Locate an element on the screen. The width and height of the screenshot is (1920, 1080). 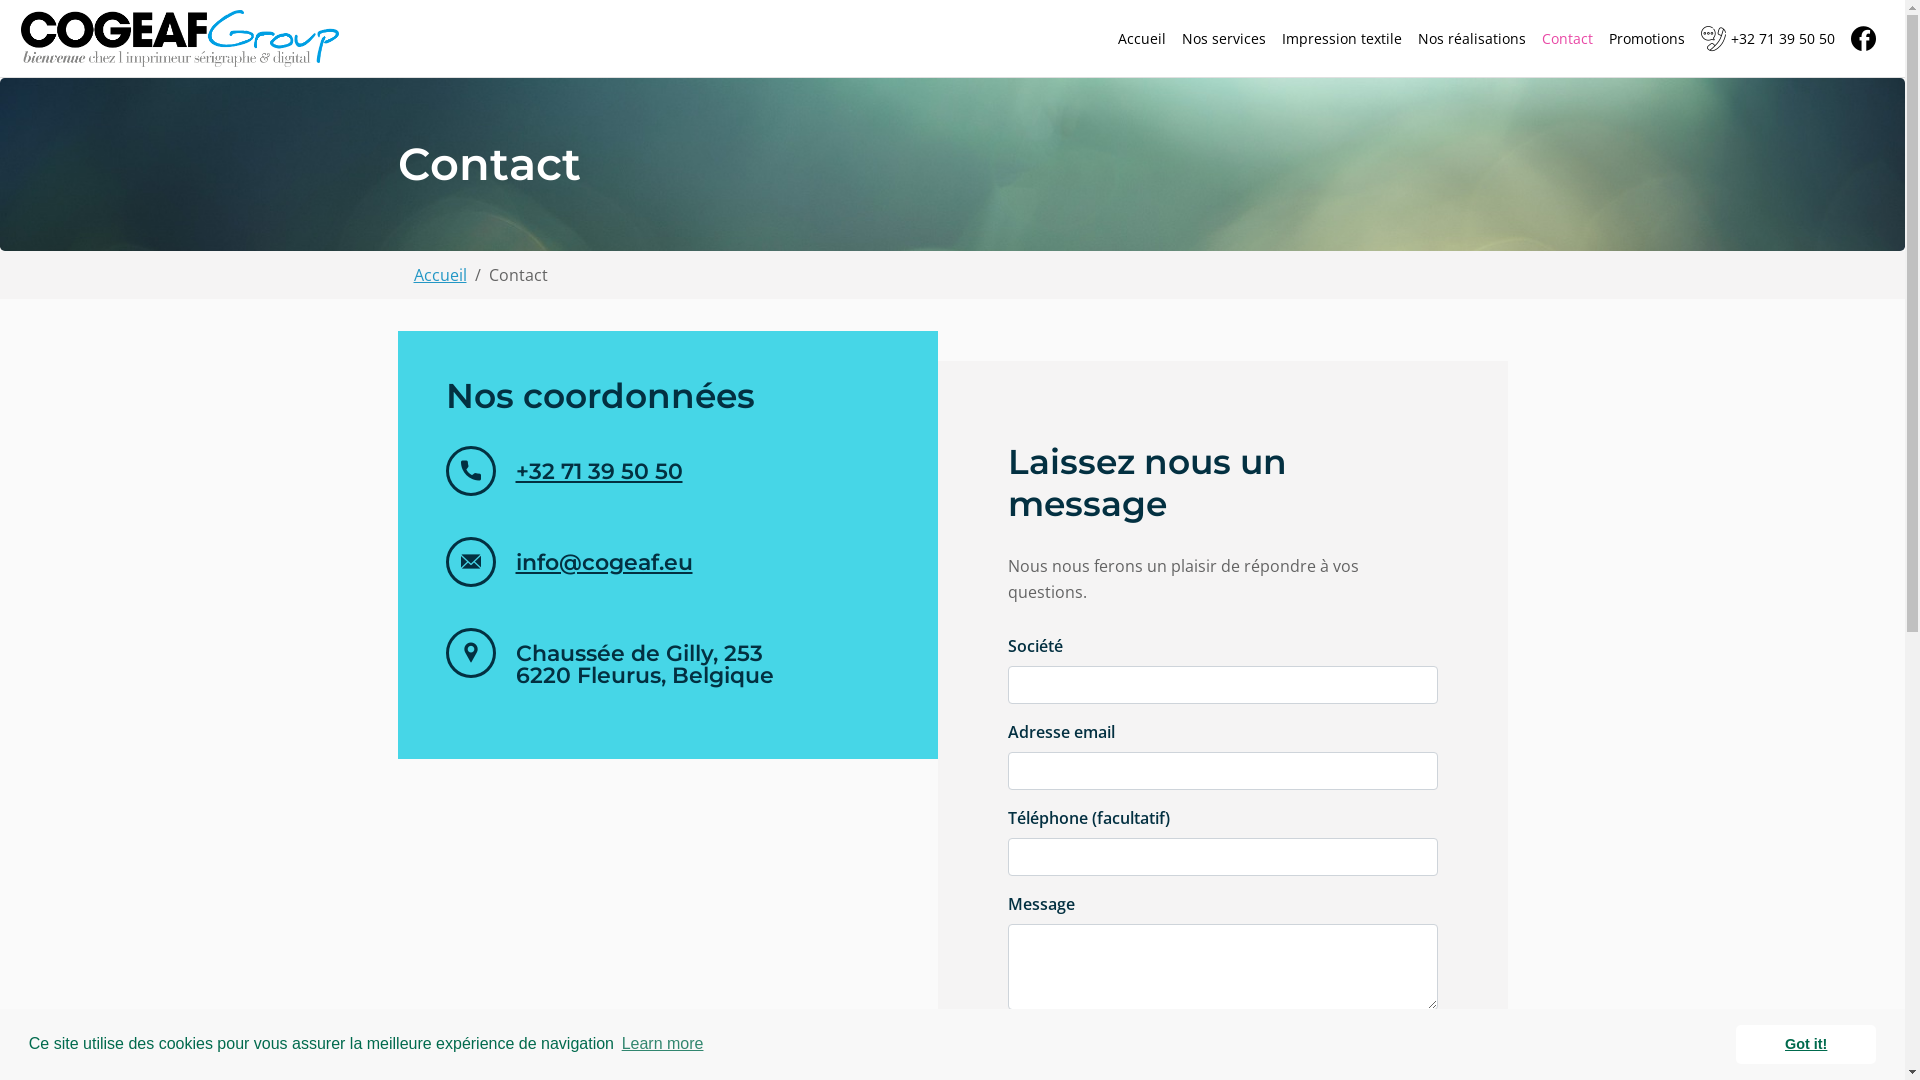
+32 71 39 50 50 is located at coordinates (600, 472).